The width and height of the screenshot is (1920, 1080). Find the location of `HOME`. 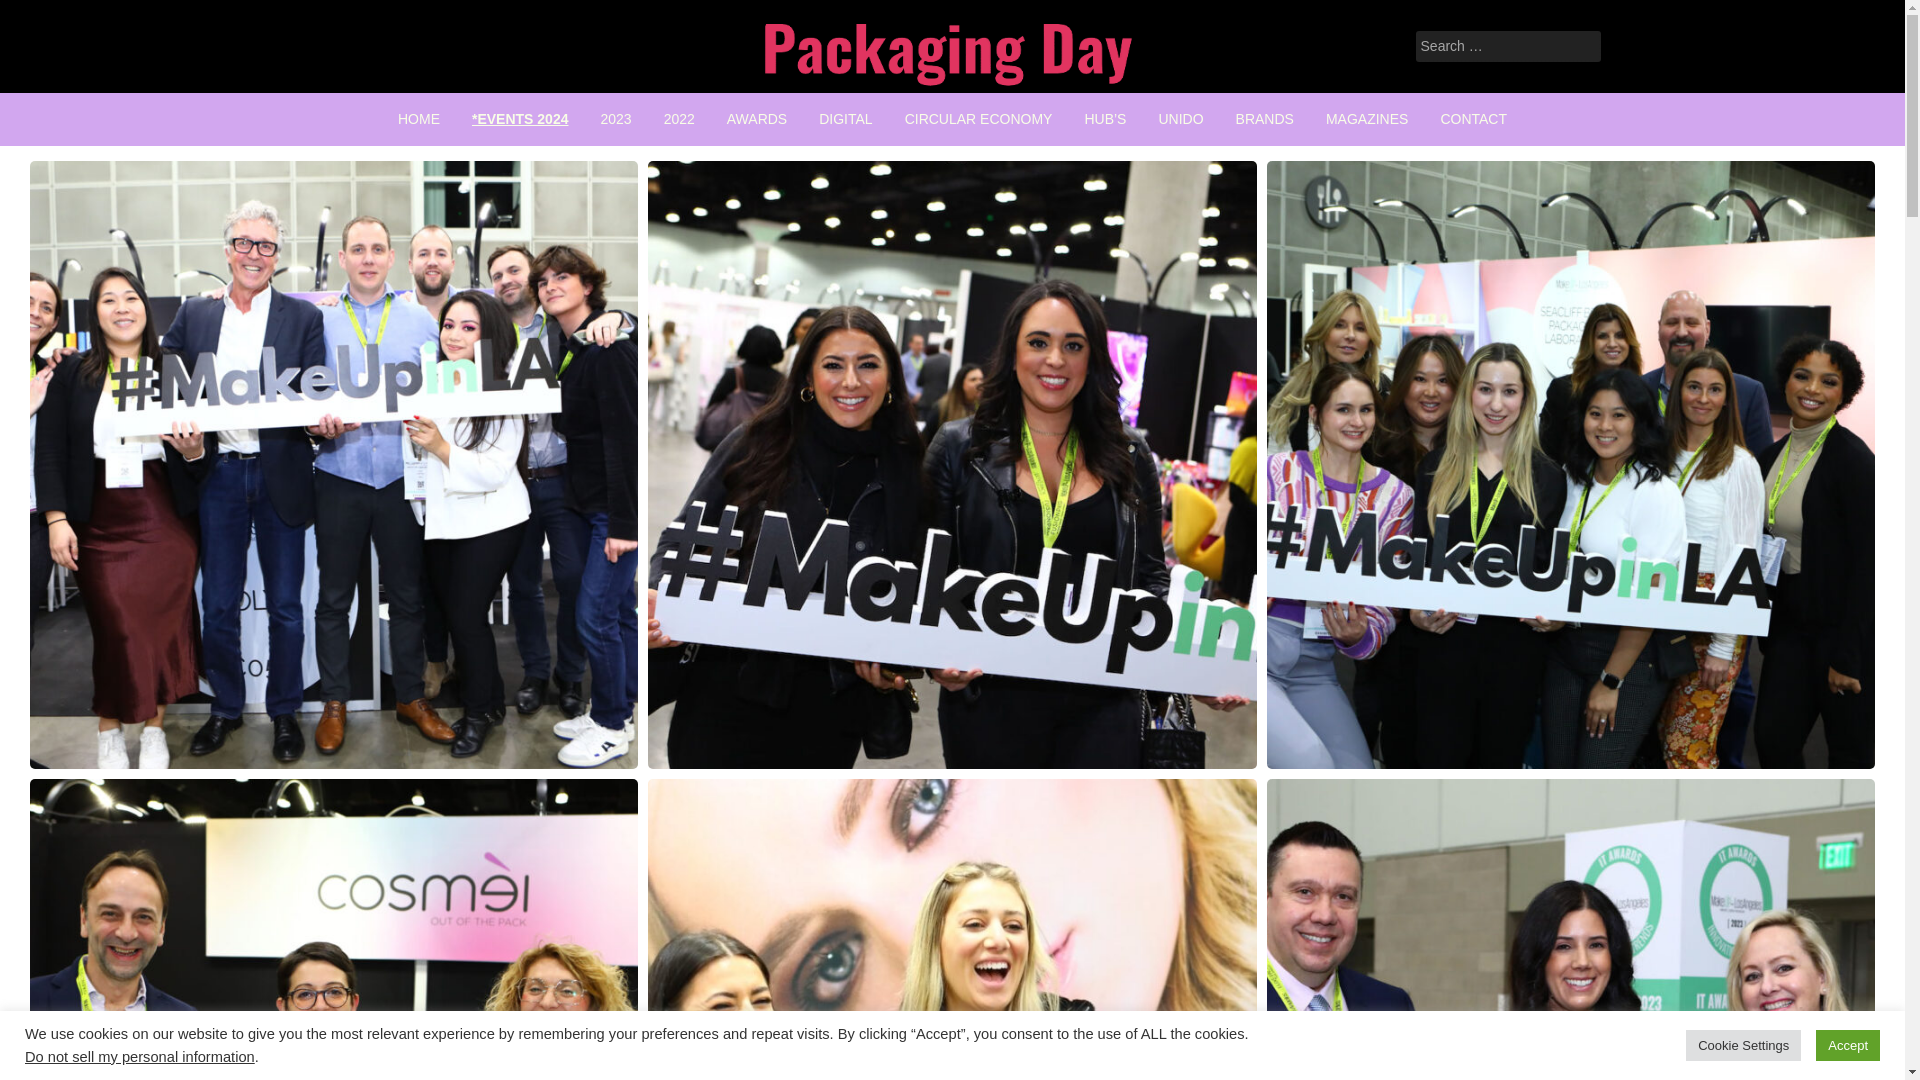

HOME is located at coordinates (419, 118).